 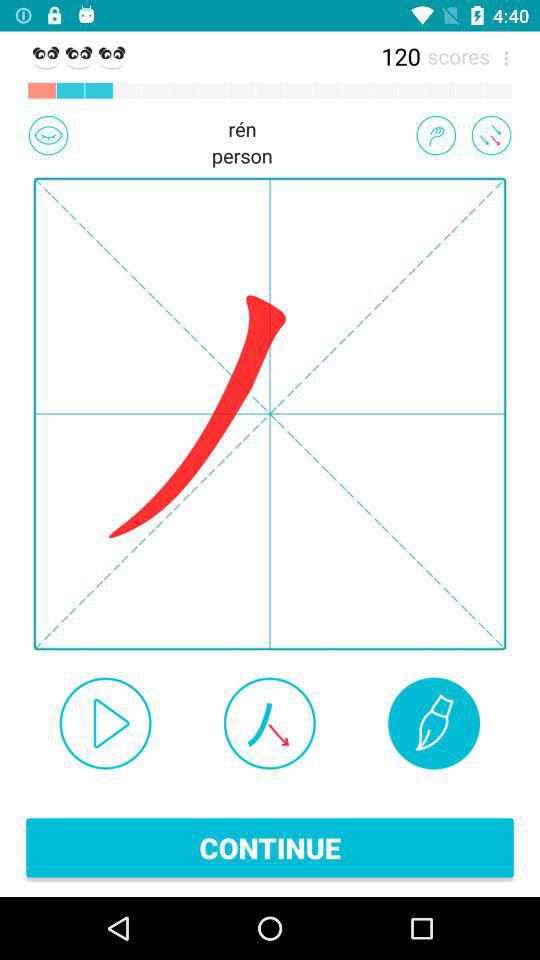 I want to click on turn on icon to the right of the person item, so click(x=436, y=135).